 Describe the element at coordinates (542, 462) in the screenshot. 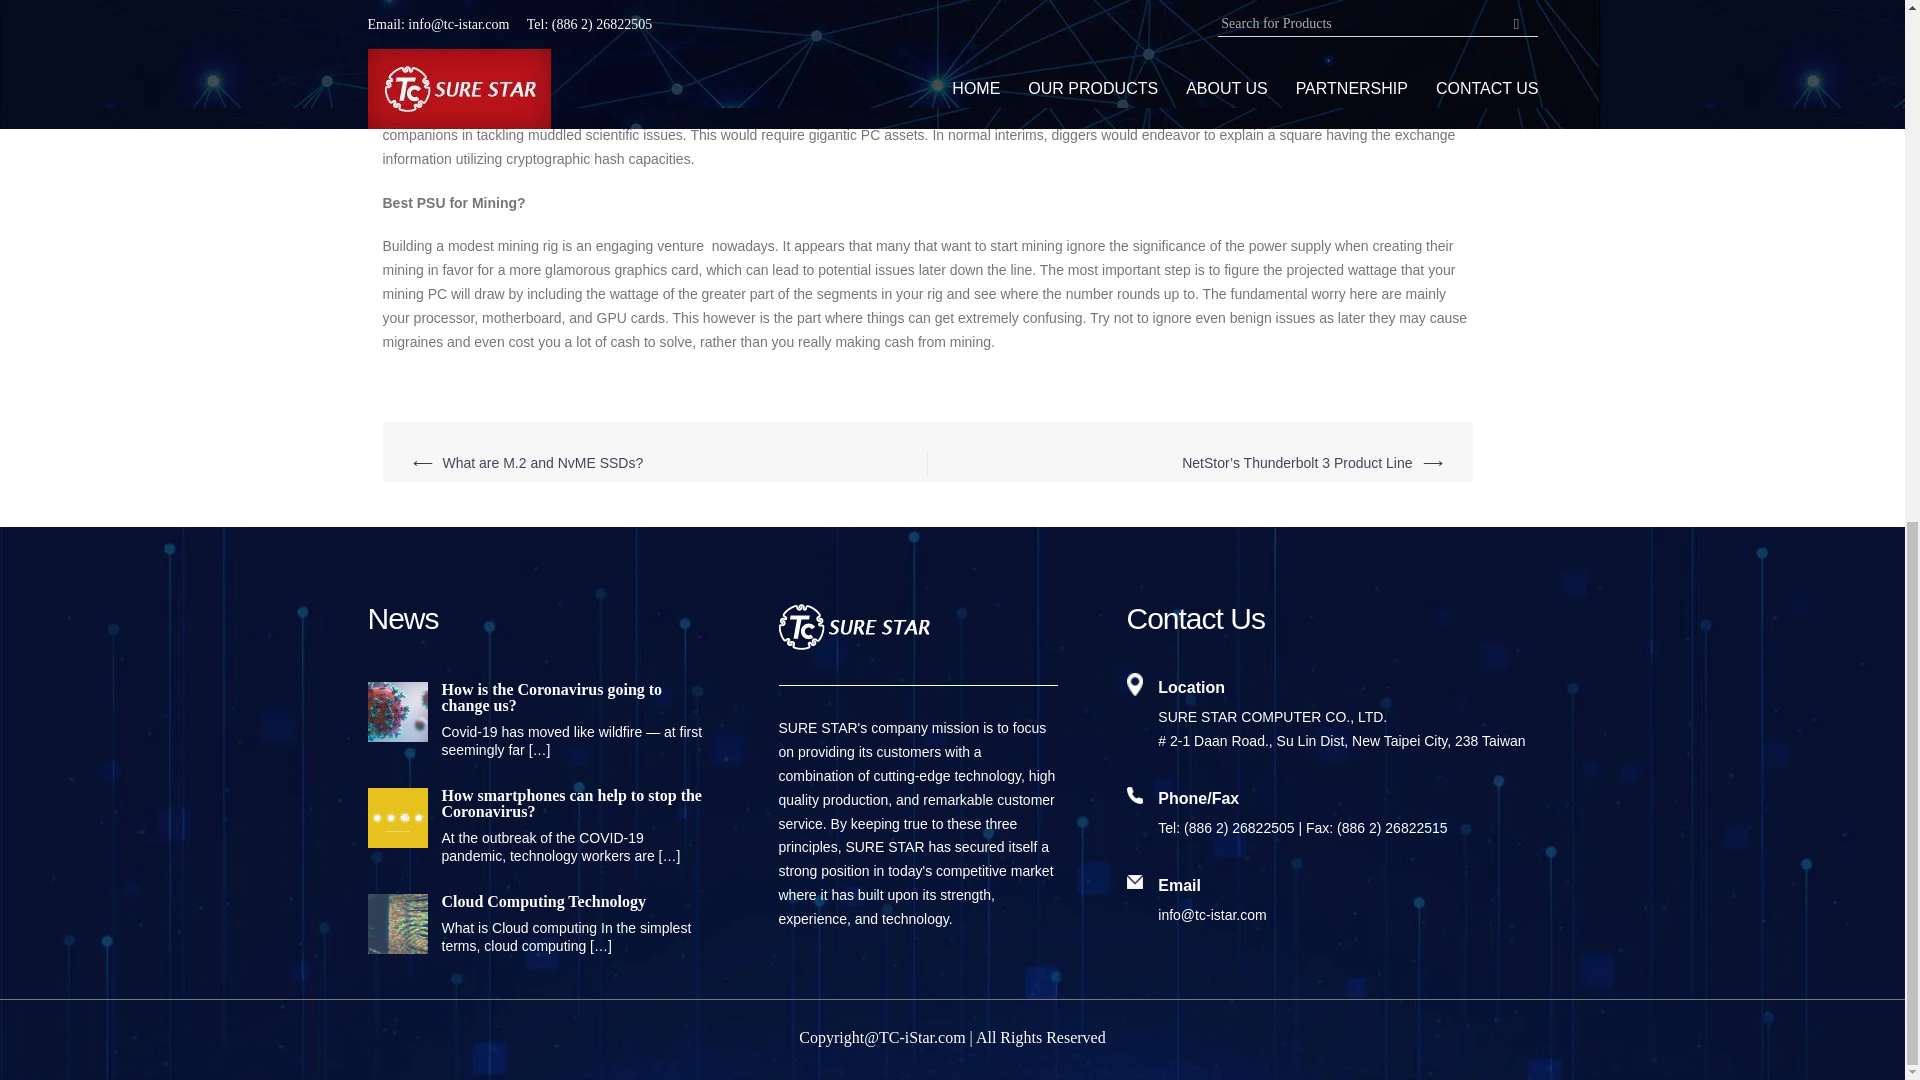

I see `What are M.2 and NvME SSDs?` at that location.